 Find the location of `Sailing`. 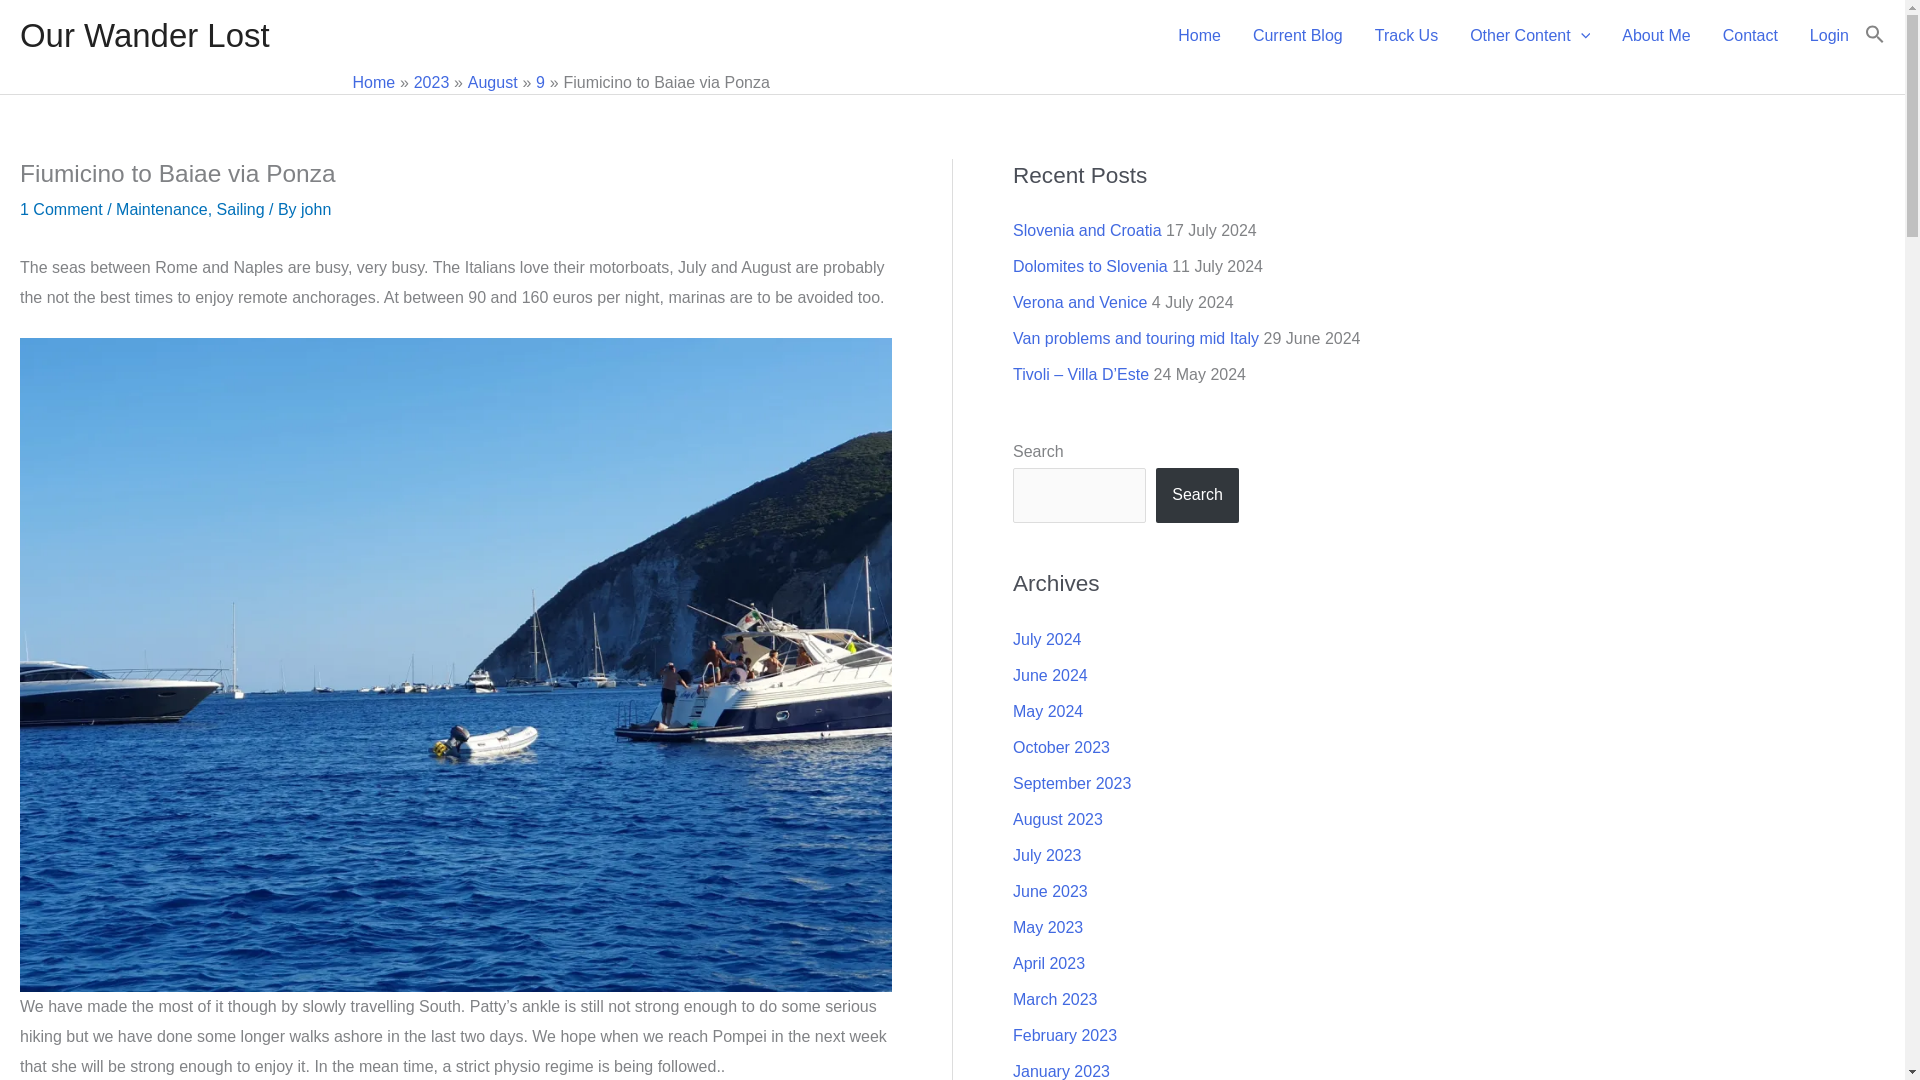

Sailing is located at coordinates (240, 209).